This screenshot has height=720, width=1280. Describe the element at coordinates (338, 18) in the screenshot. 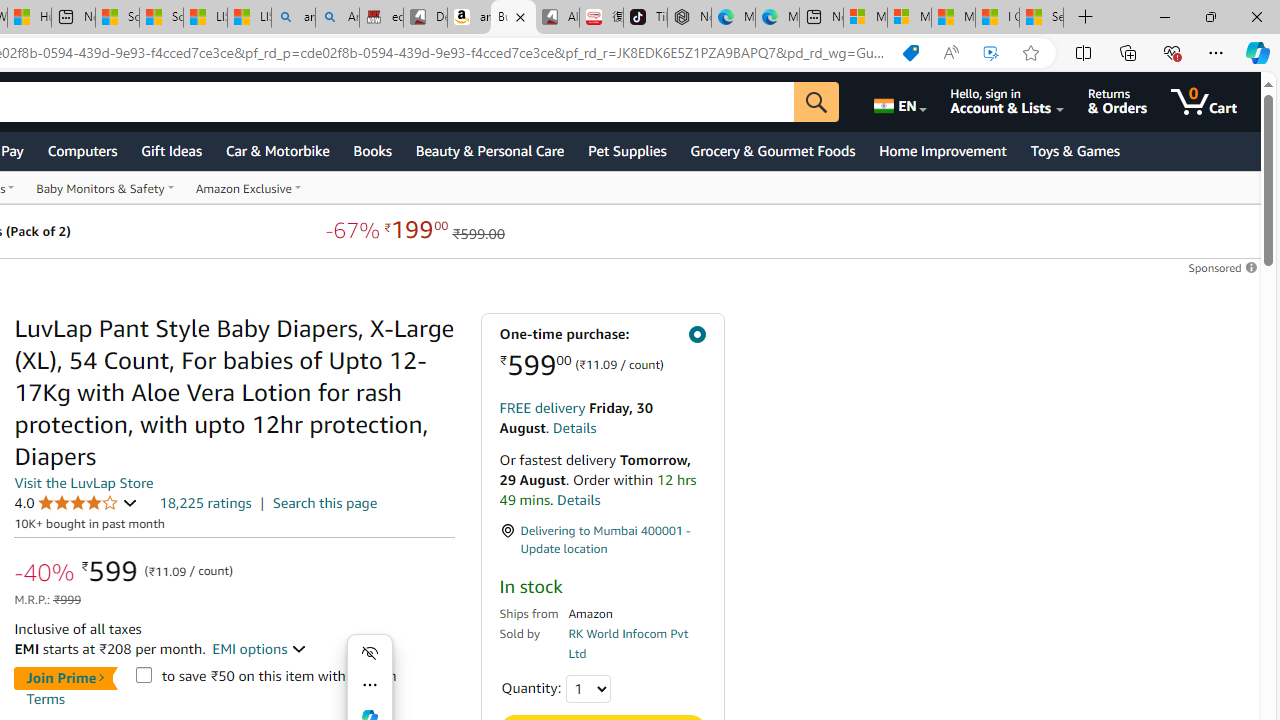

I see `Amazon Echo Dot PNG - Search Images` at that location.